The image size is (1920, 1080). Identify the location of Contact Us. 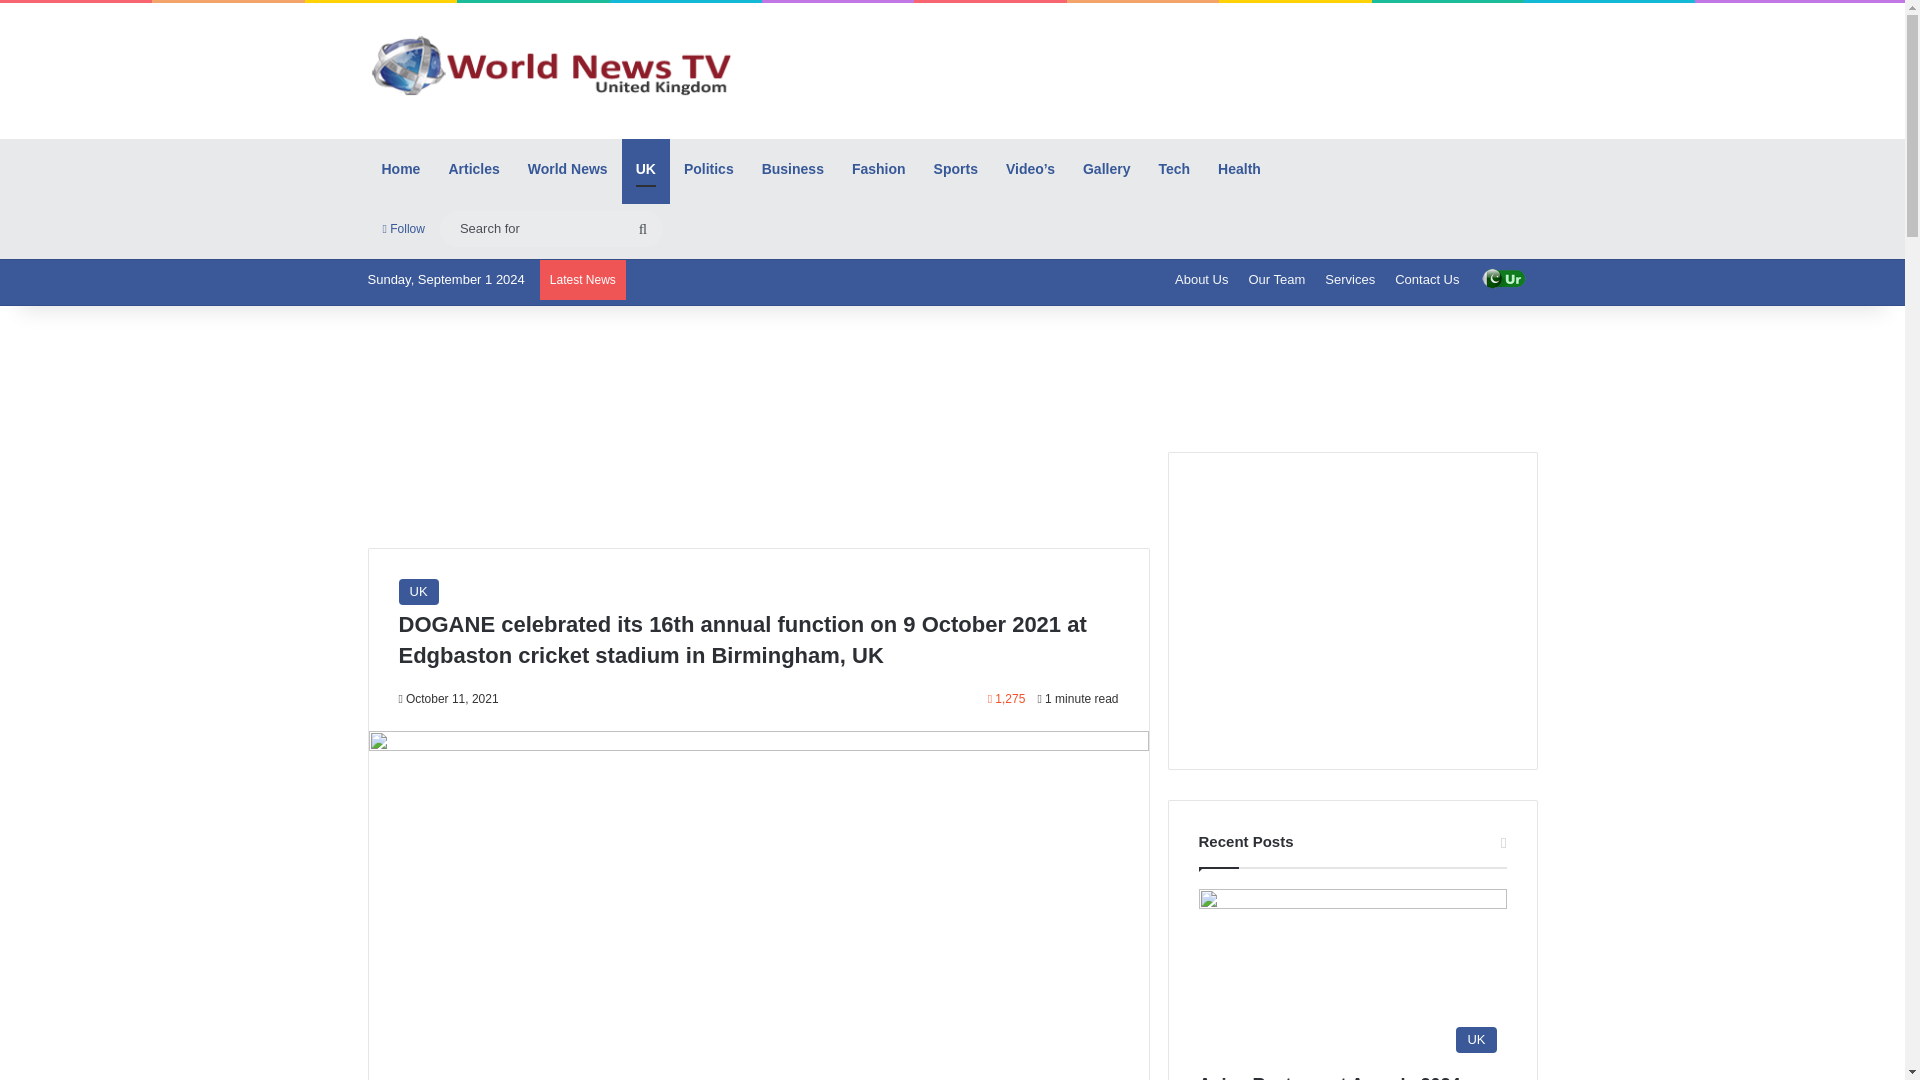
(1426, 280).